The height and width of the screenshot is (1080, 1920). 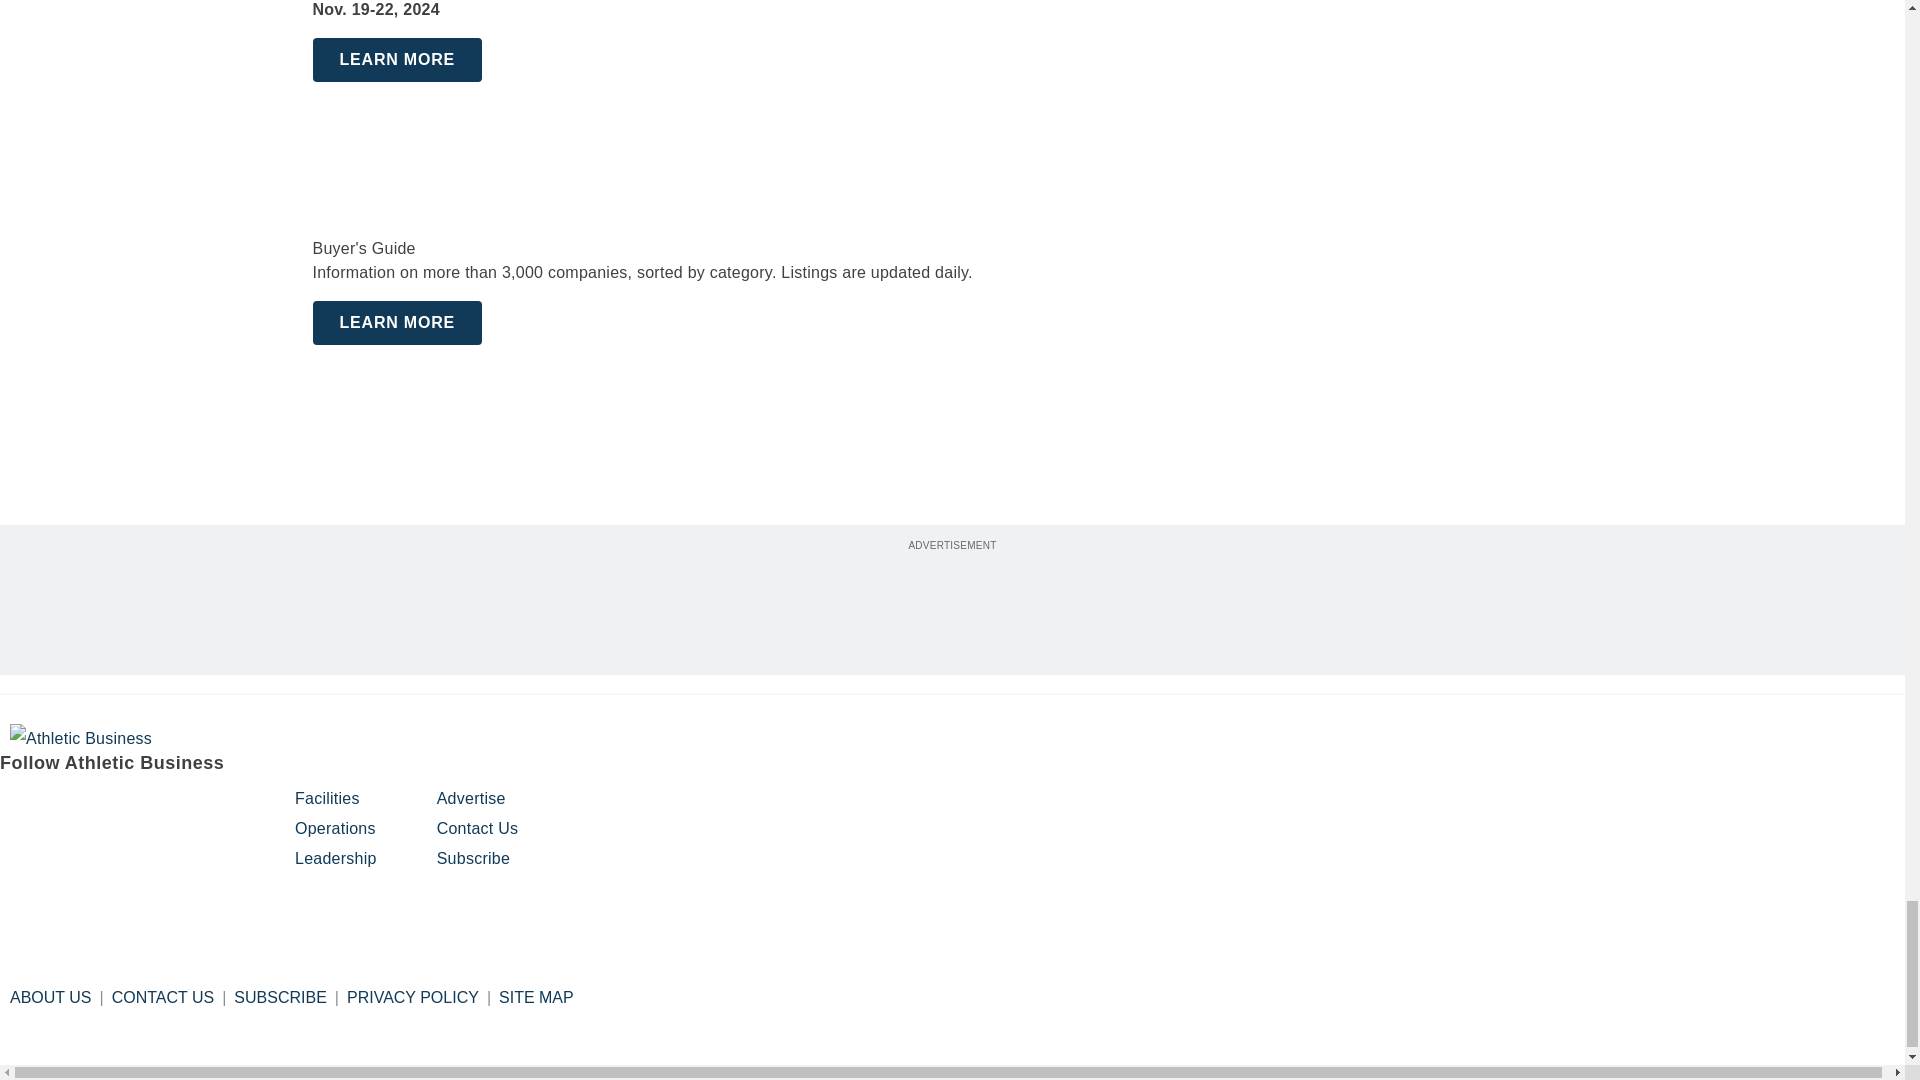 What do you see at coordinates (68, 807) in the screenshot?
I see `Instagram icon` at bounding box center [68, 807].